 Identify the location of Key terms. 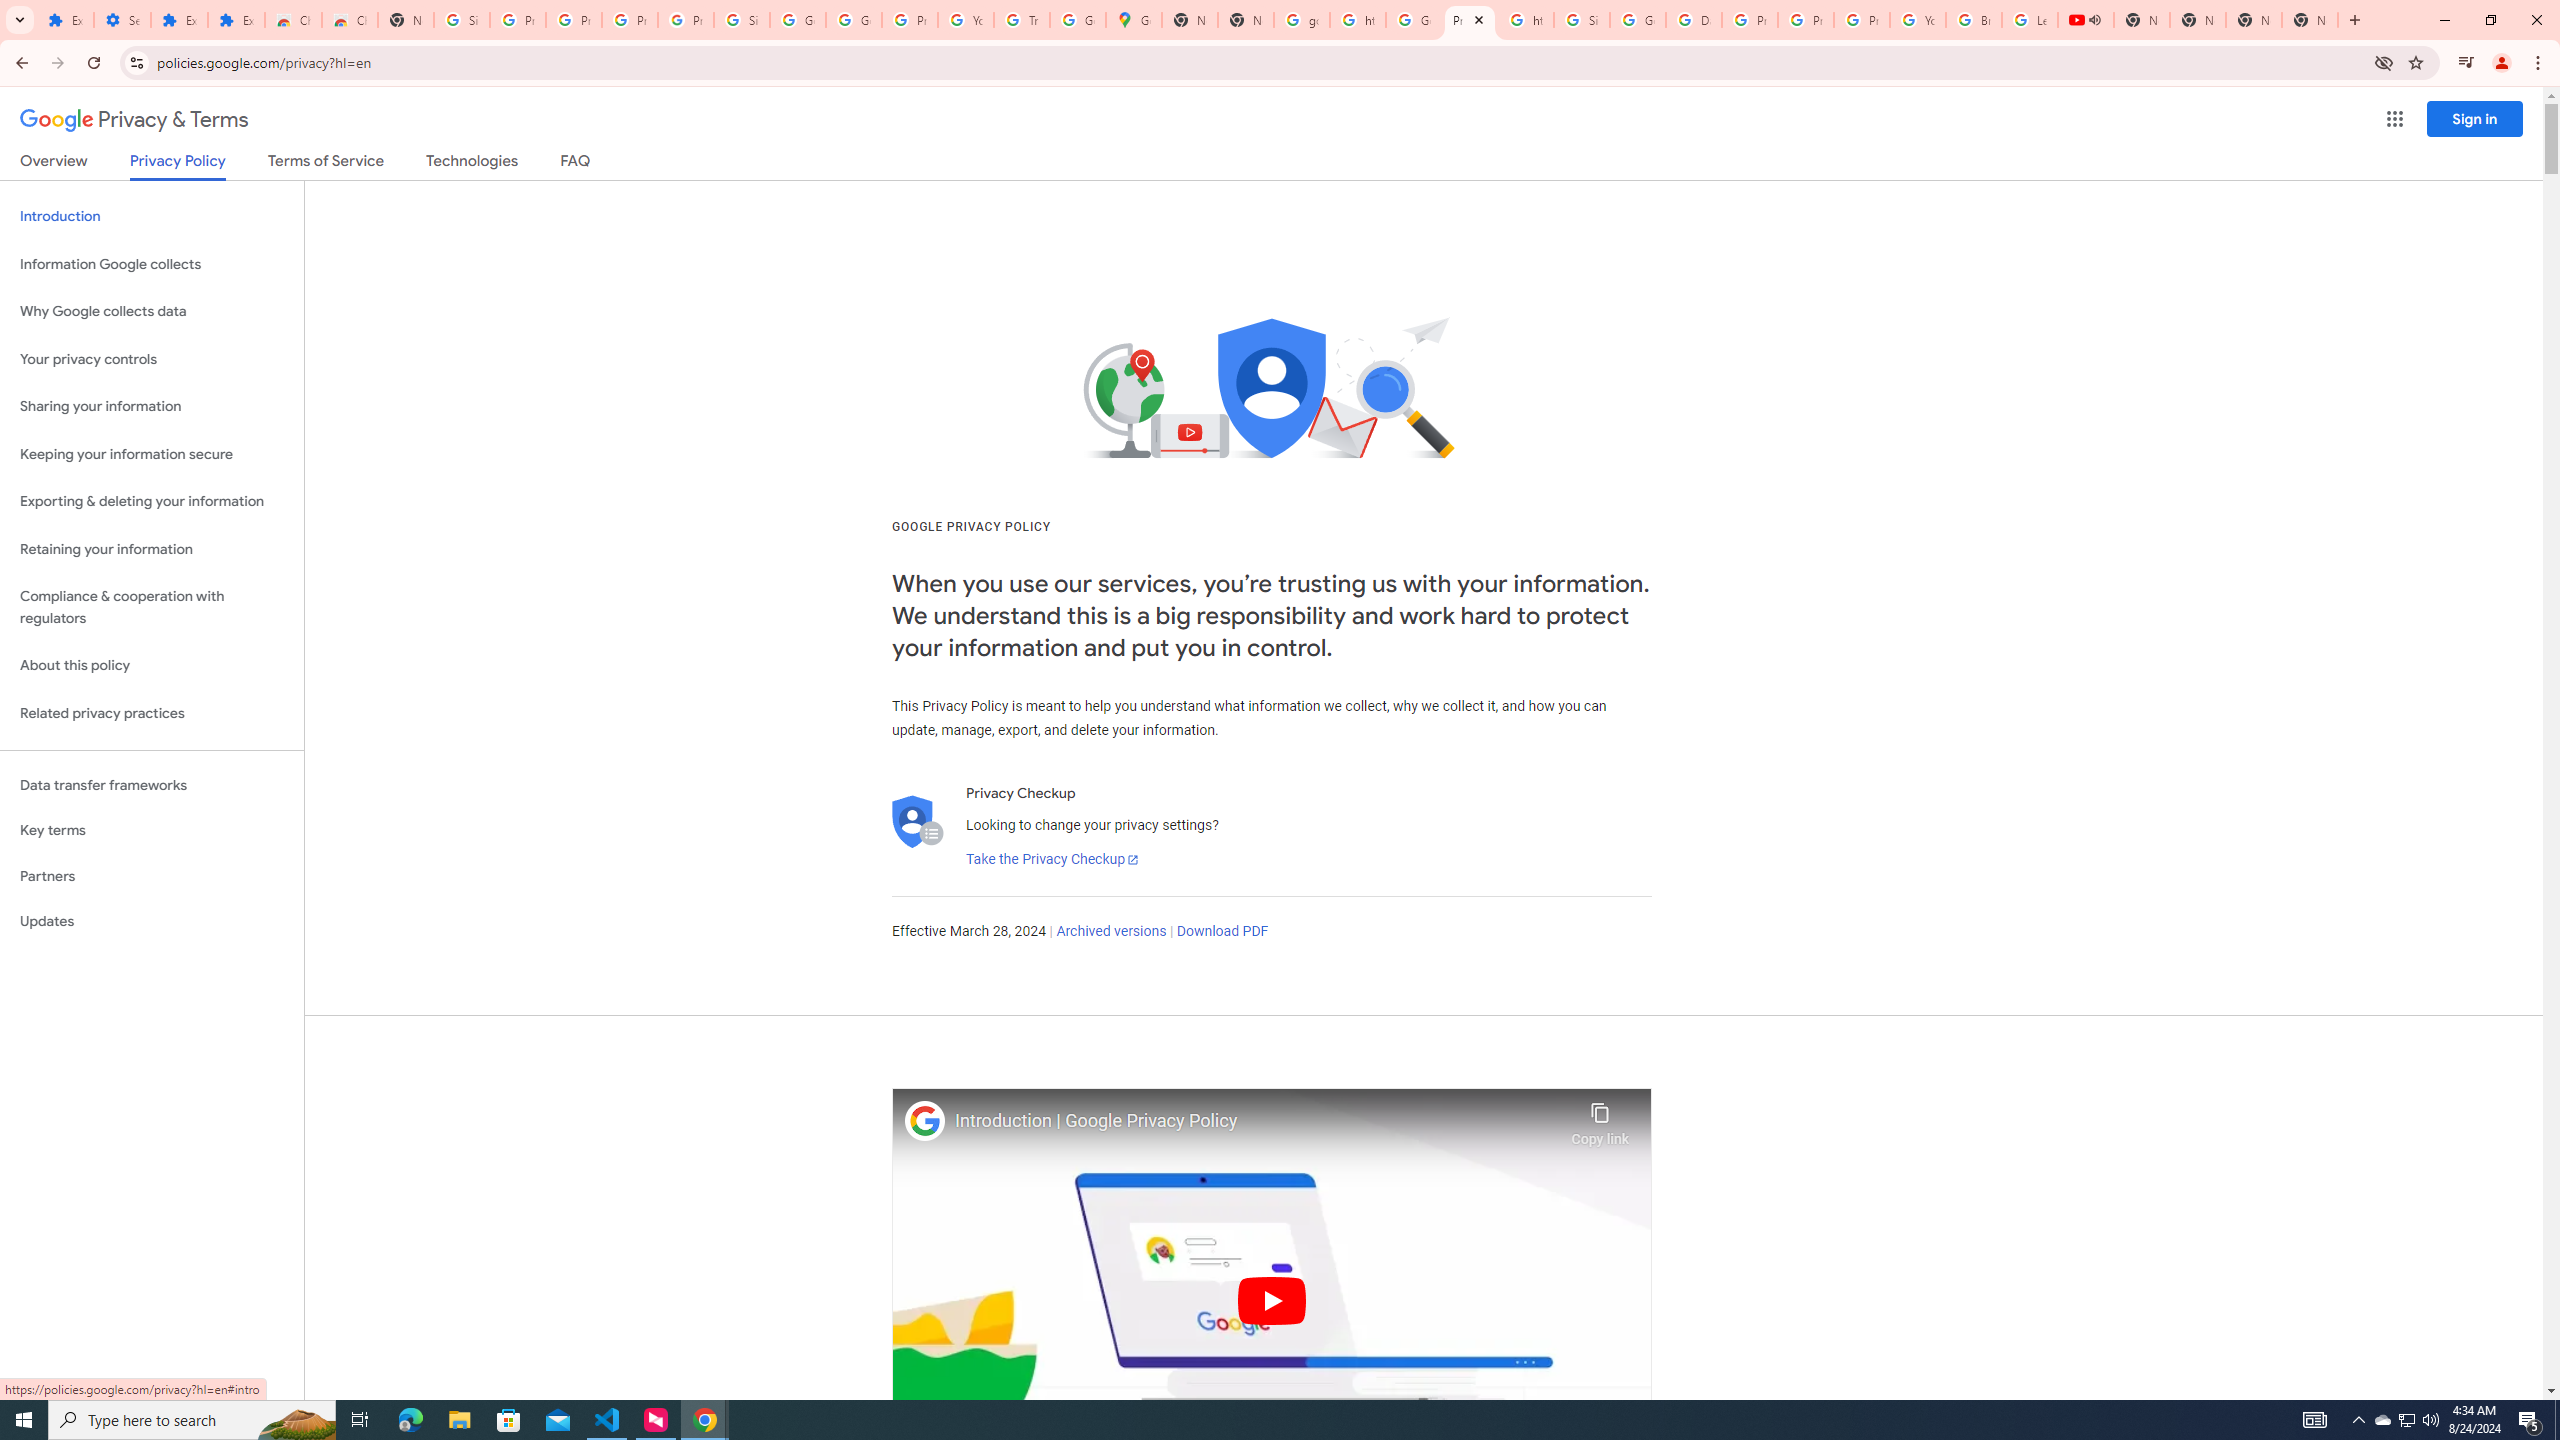
(152, 830).